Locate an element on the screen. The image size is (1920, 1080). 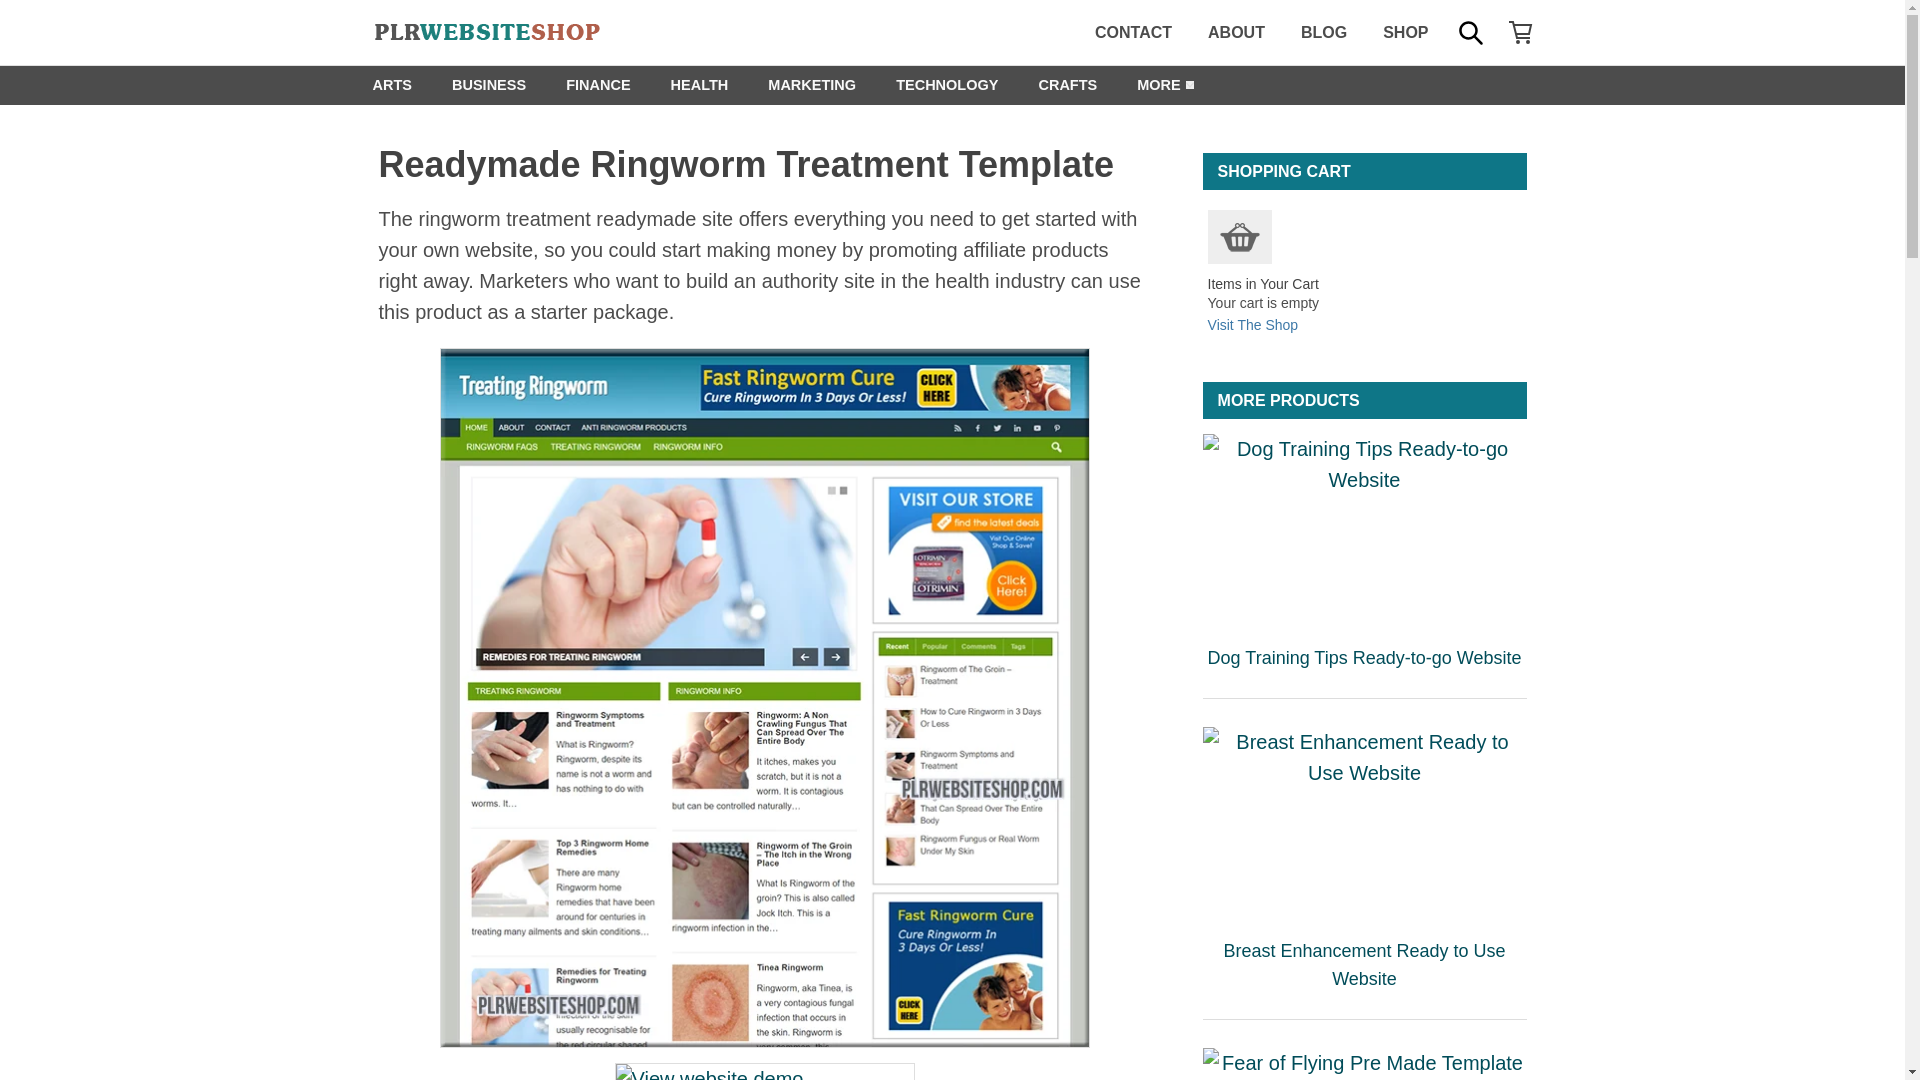
Shopping Cart is located at coordinates (1239, 236).